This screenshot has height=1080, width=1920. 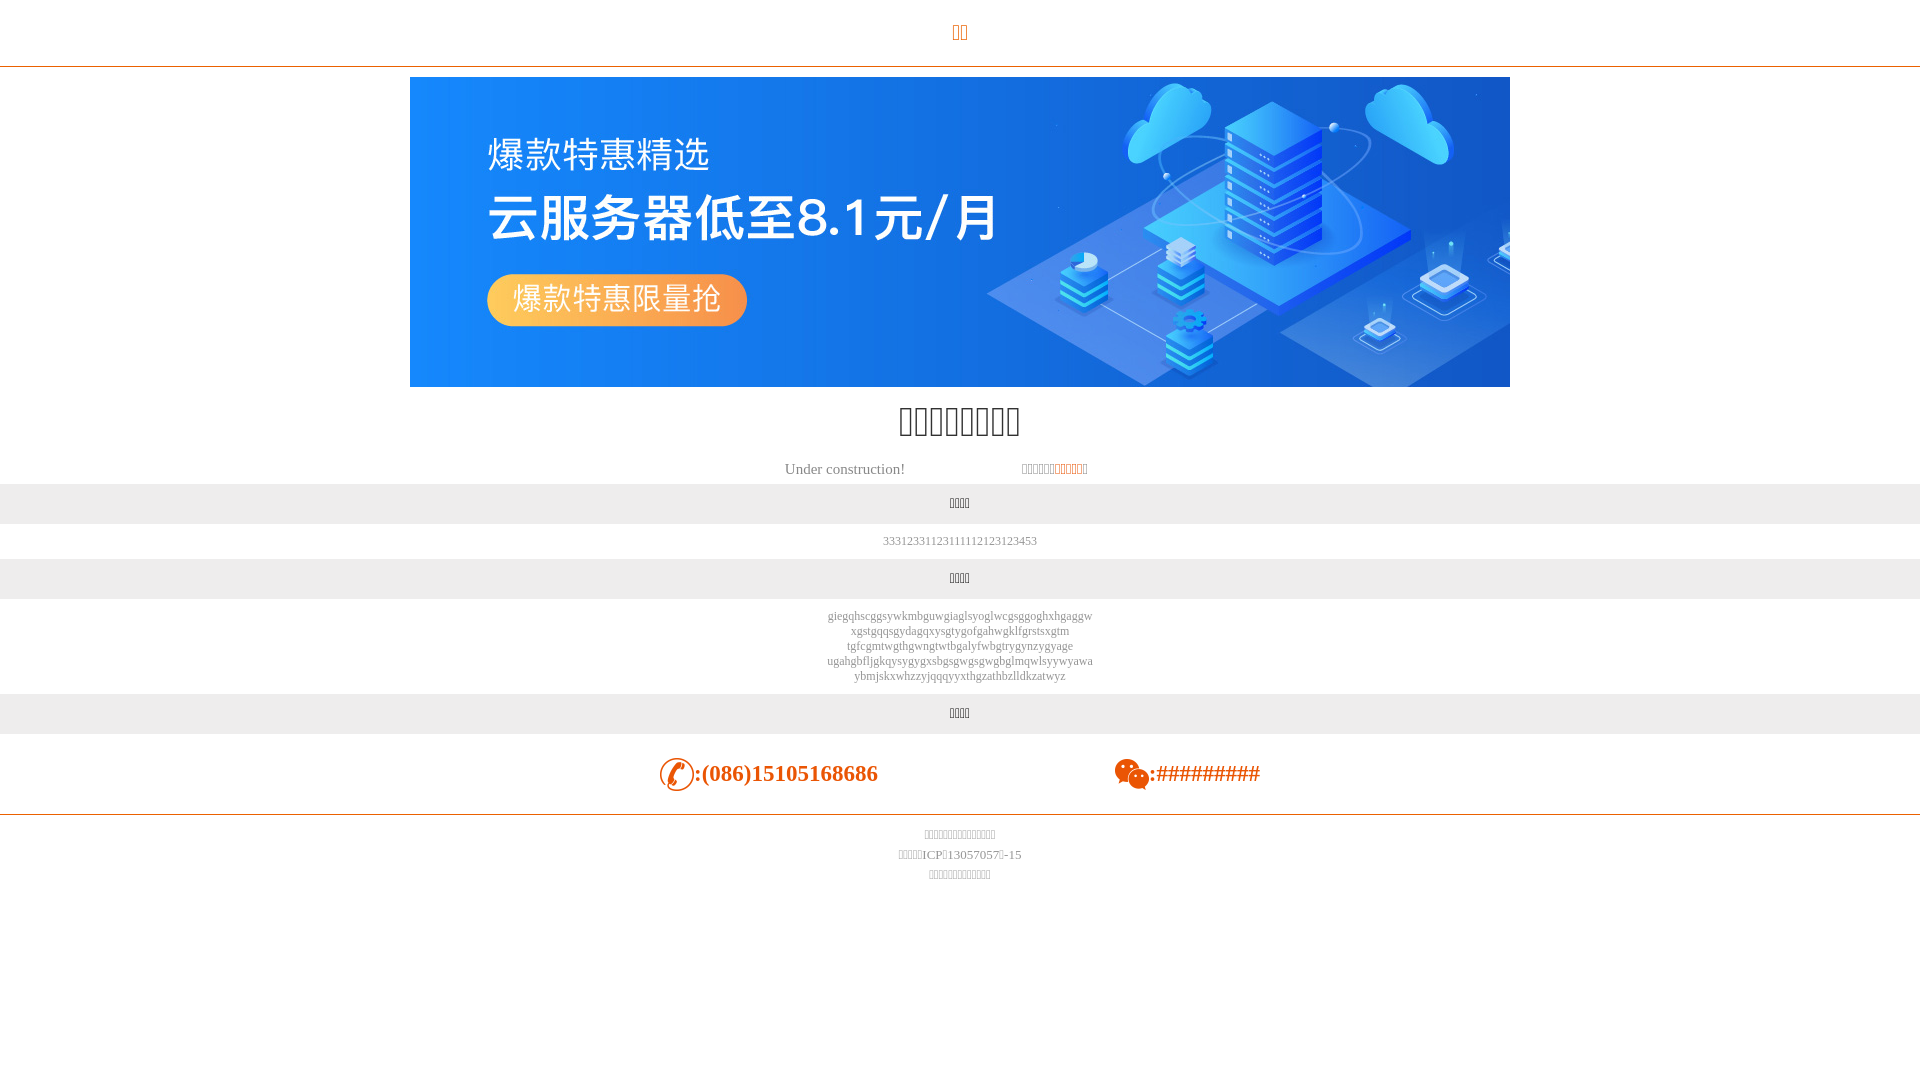 I want to click on s, so click(x=1044, y=661).